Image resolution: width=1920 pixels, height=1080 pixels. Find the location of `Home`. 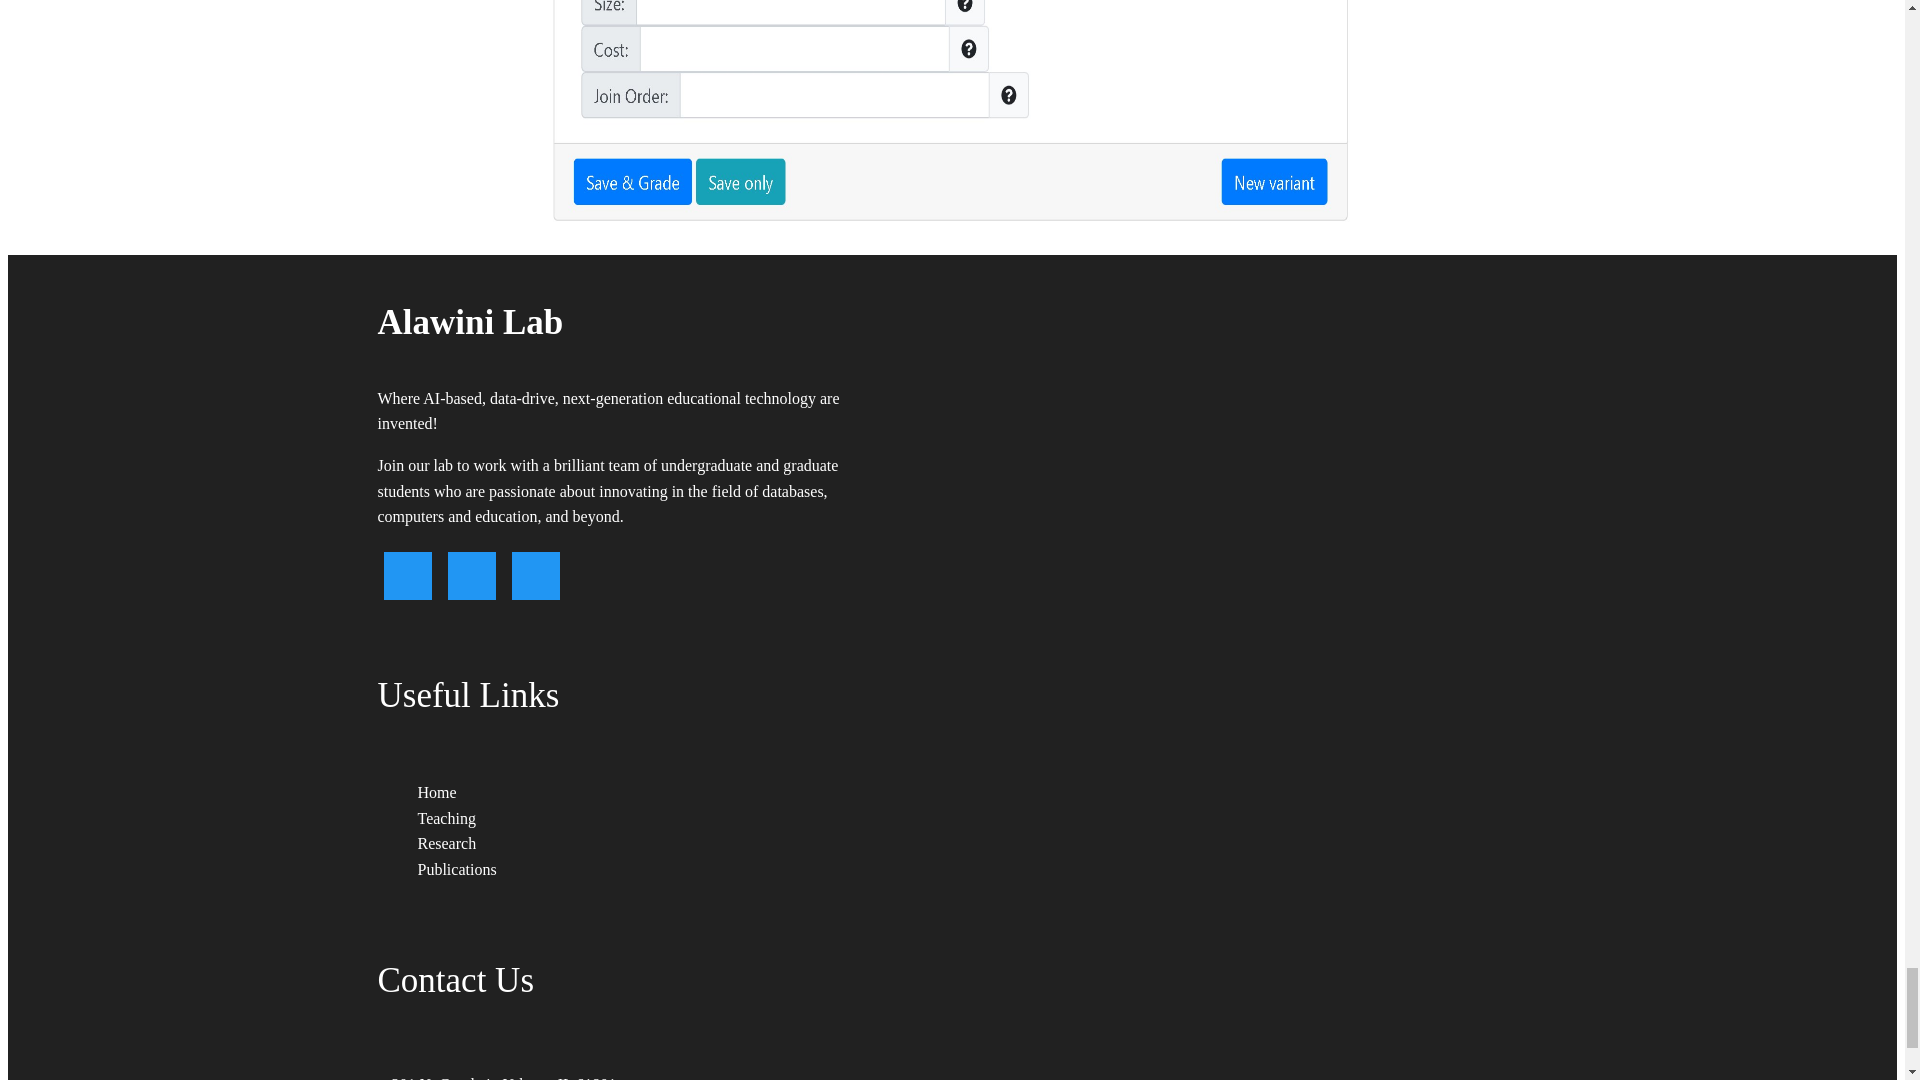

Home is located at coordinates (437, 792).